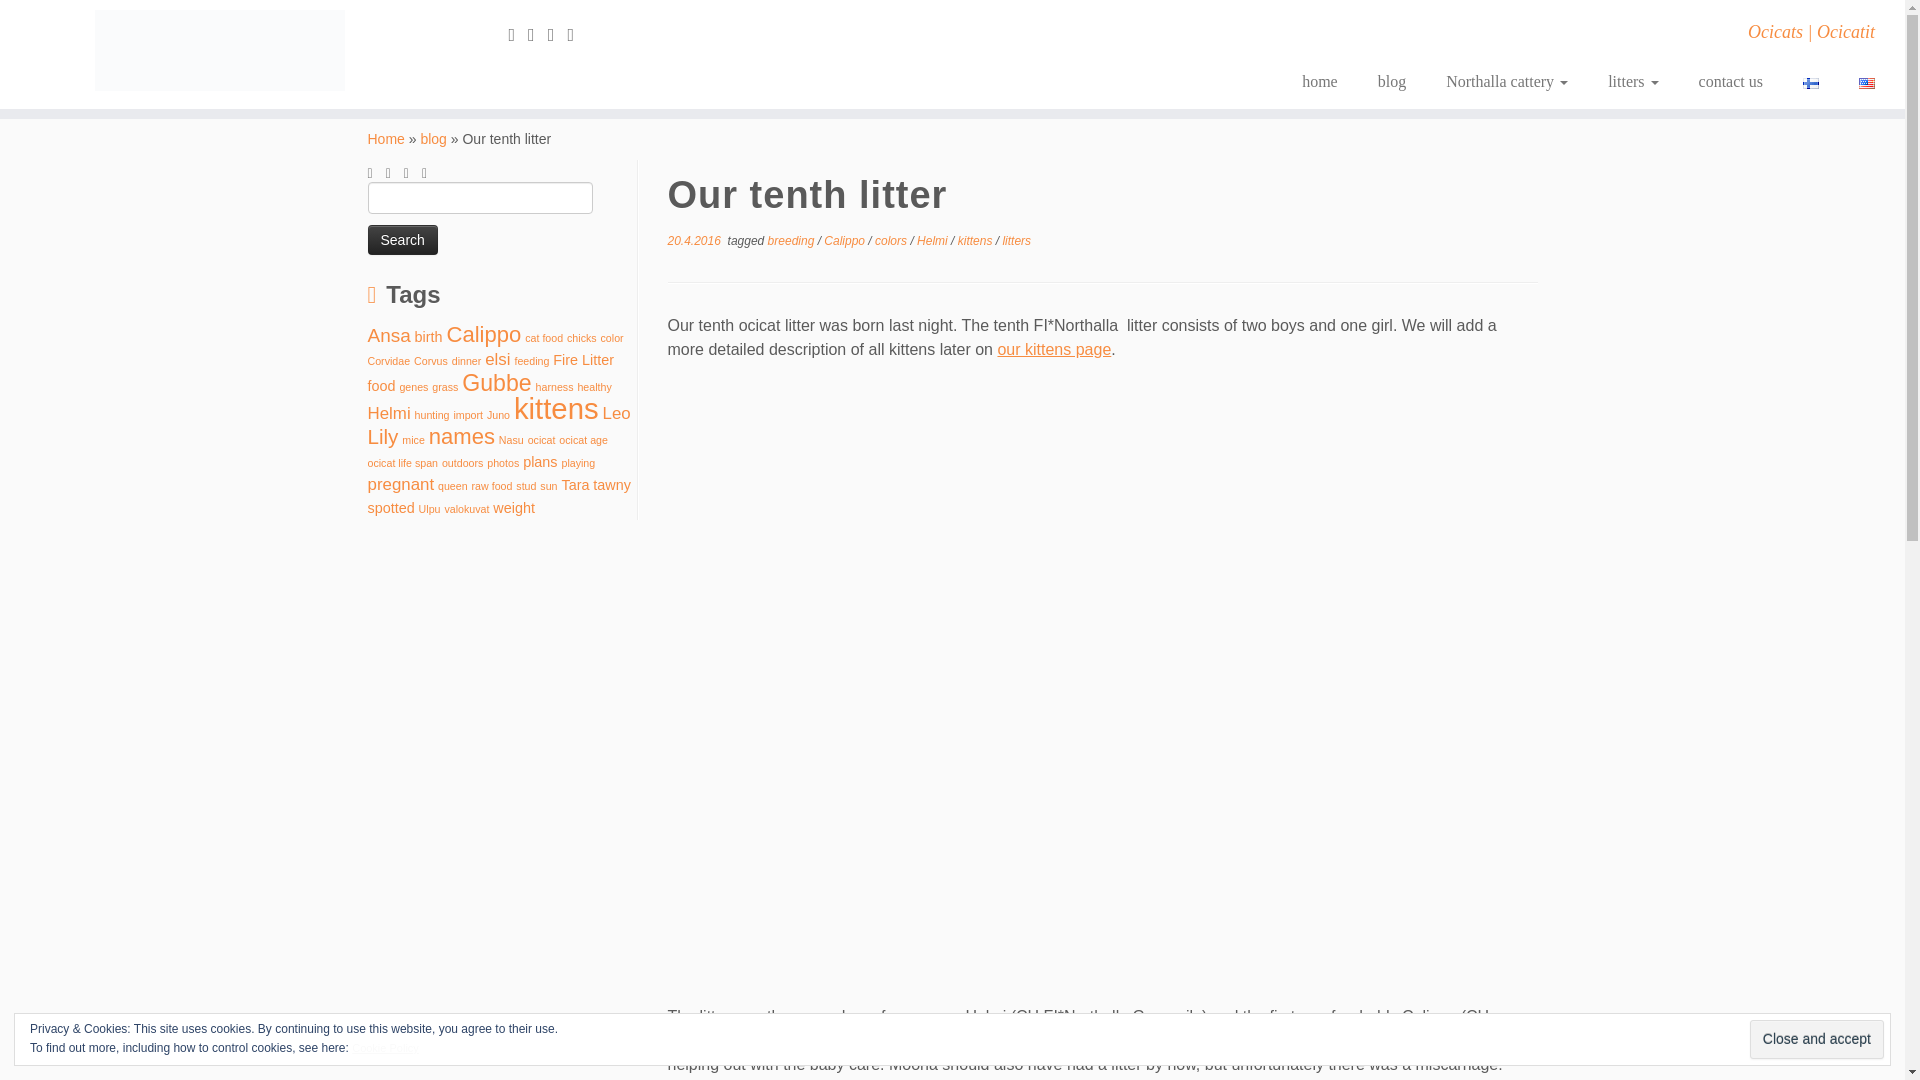 The height and width of the screenshot is (1080, 1920). Describe the element at coordinates (576, 34) in the screenshot. I see `Follow us on Youtube` at that location.